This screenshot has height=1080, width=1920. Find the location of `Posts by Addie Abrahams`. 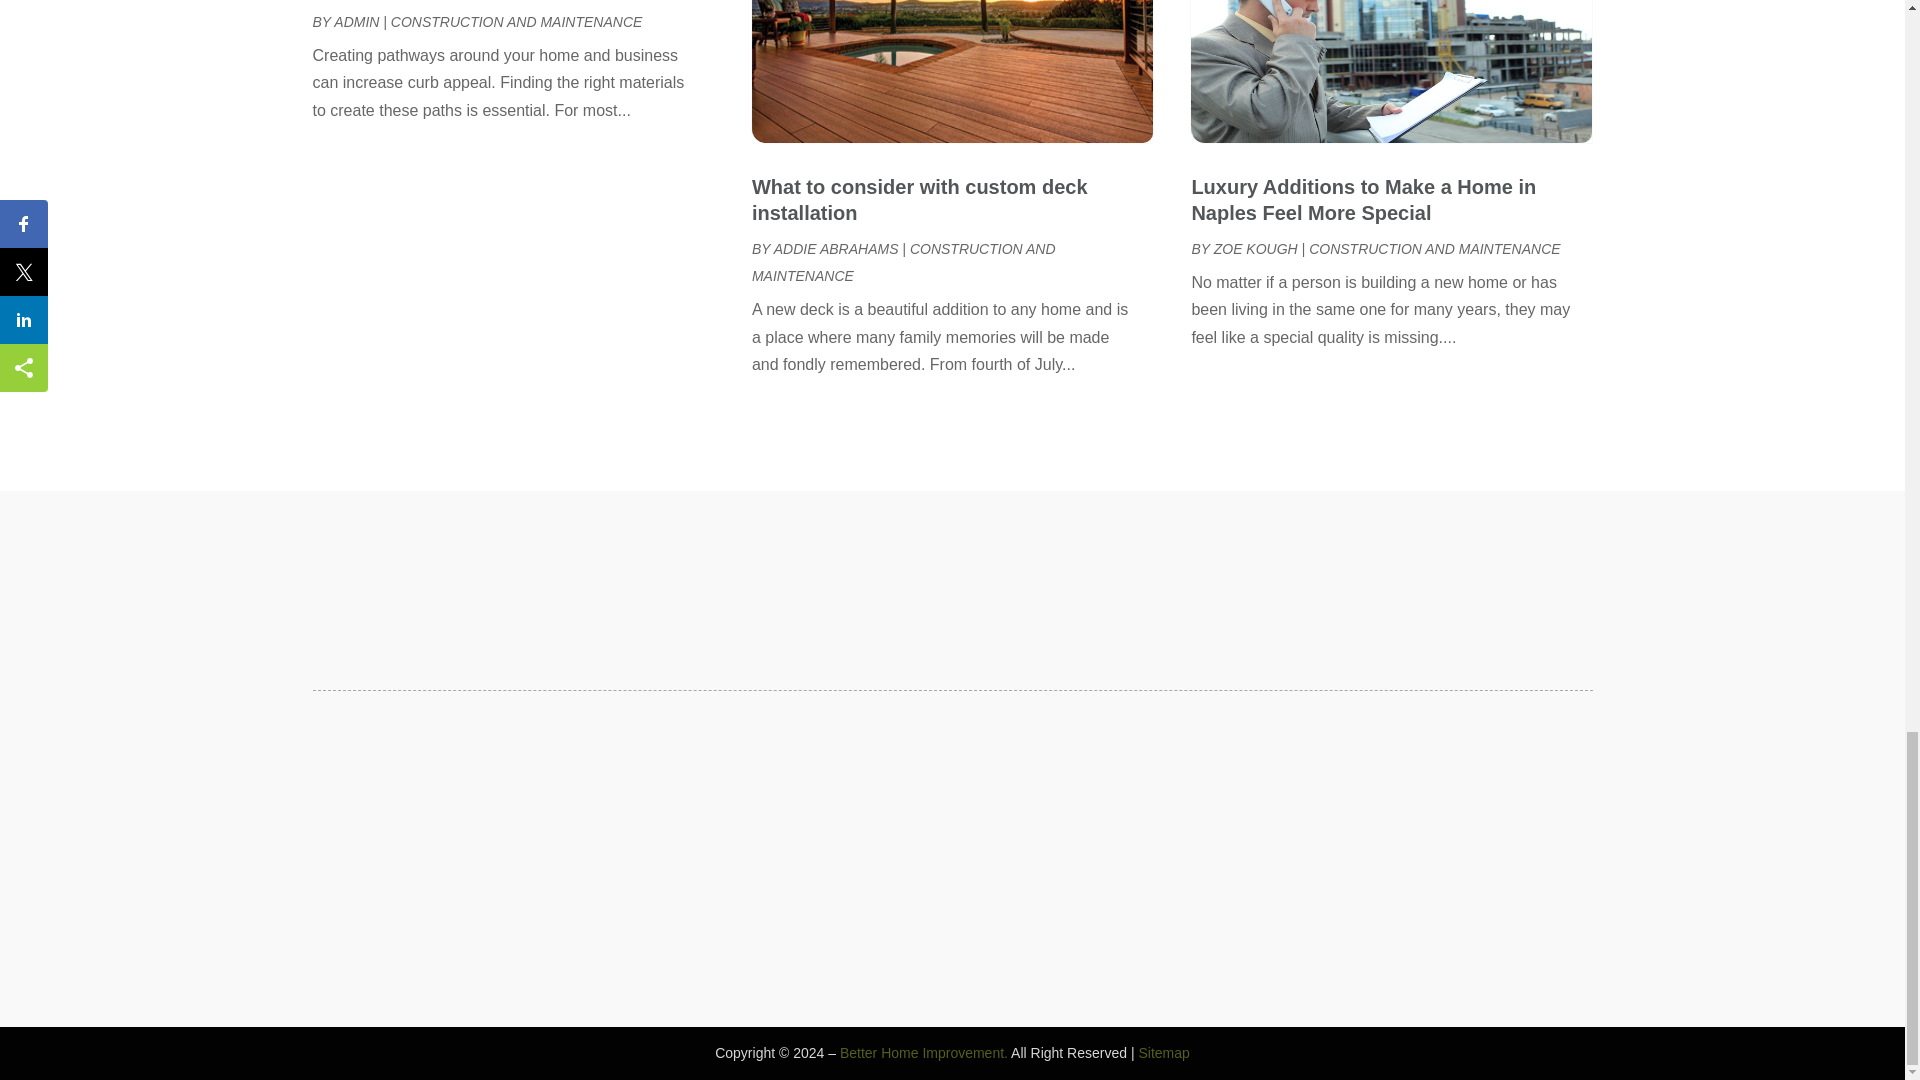

Posts by Addie Abrahams is located at coordinates (836, 248).